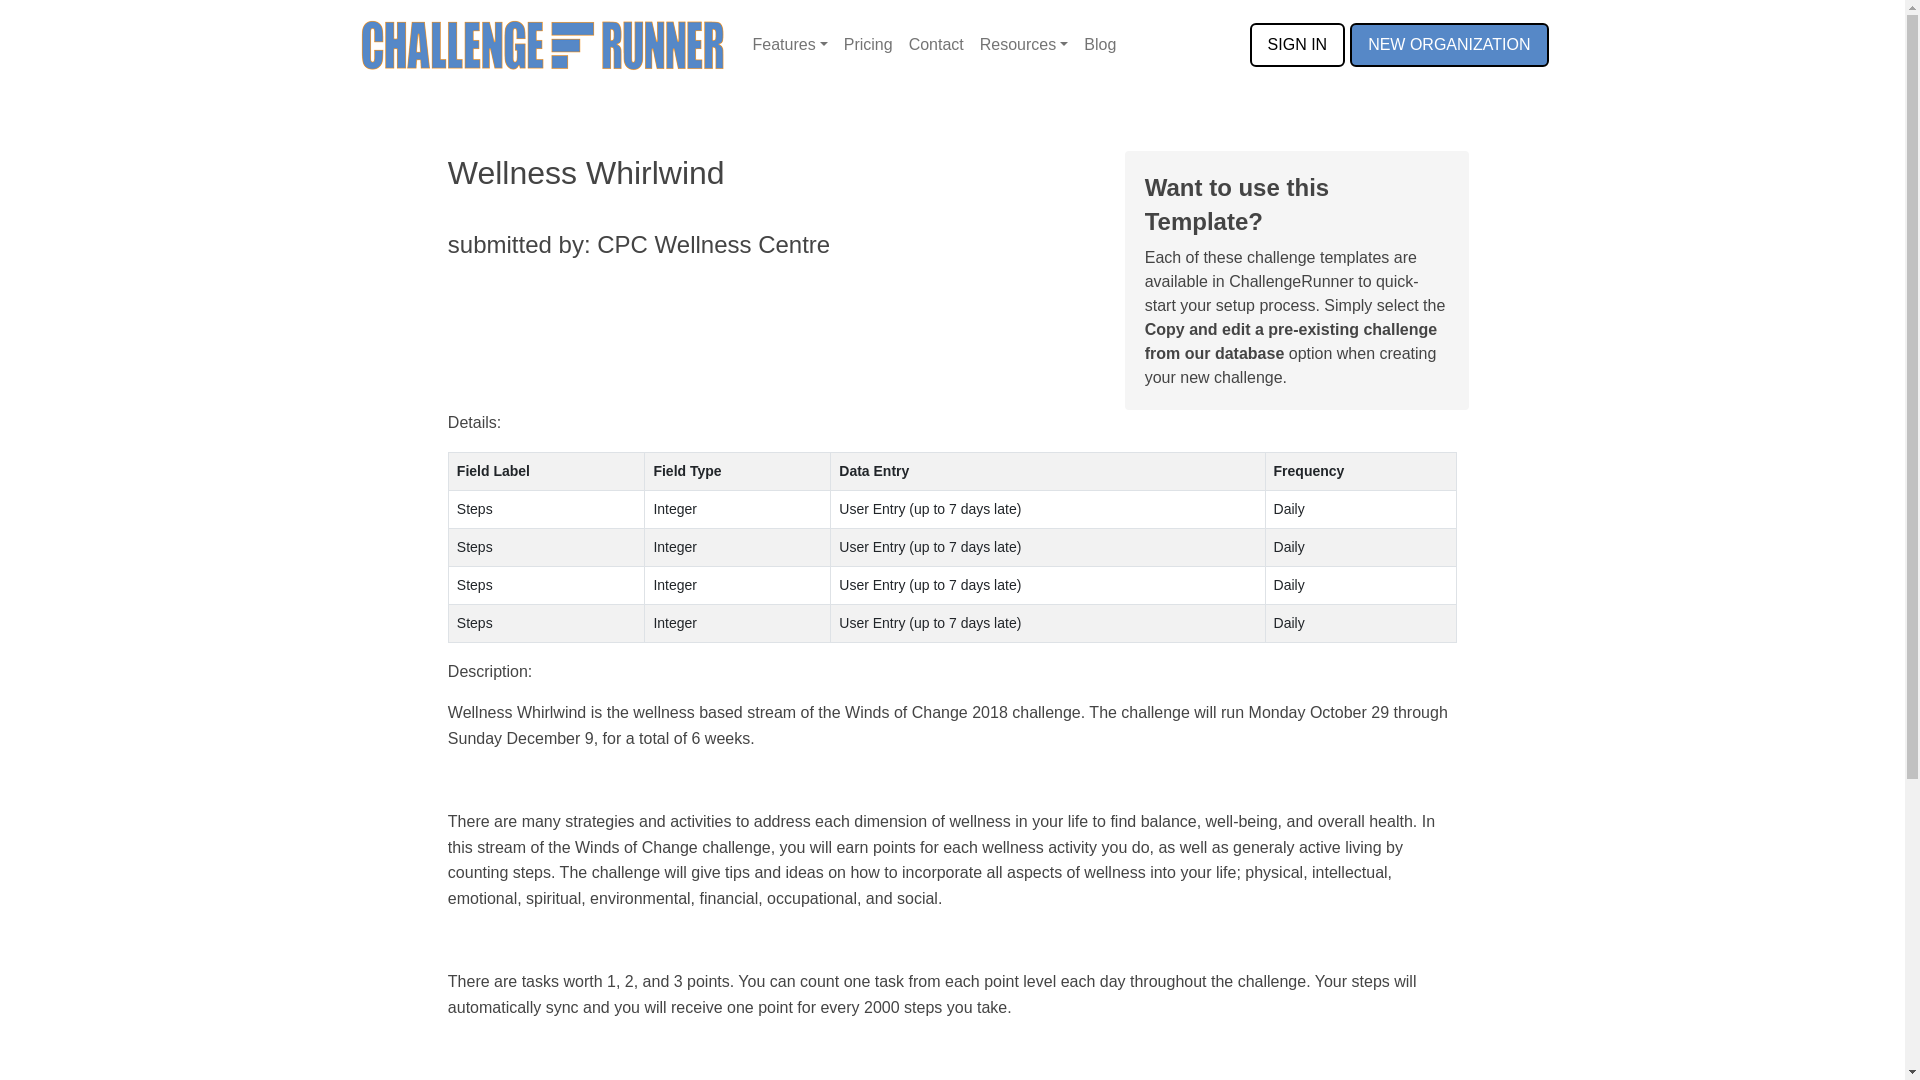 The image size is (1920, 1080). I want to click on SIGN IN, so click(1297, 44).